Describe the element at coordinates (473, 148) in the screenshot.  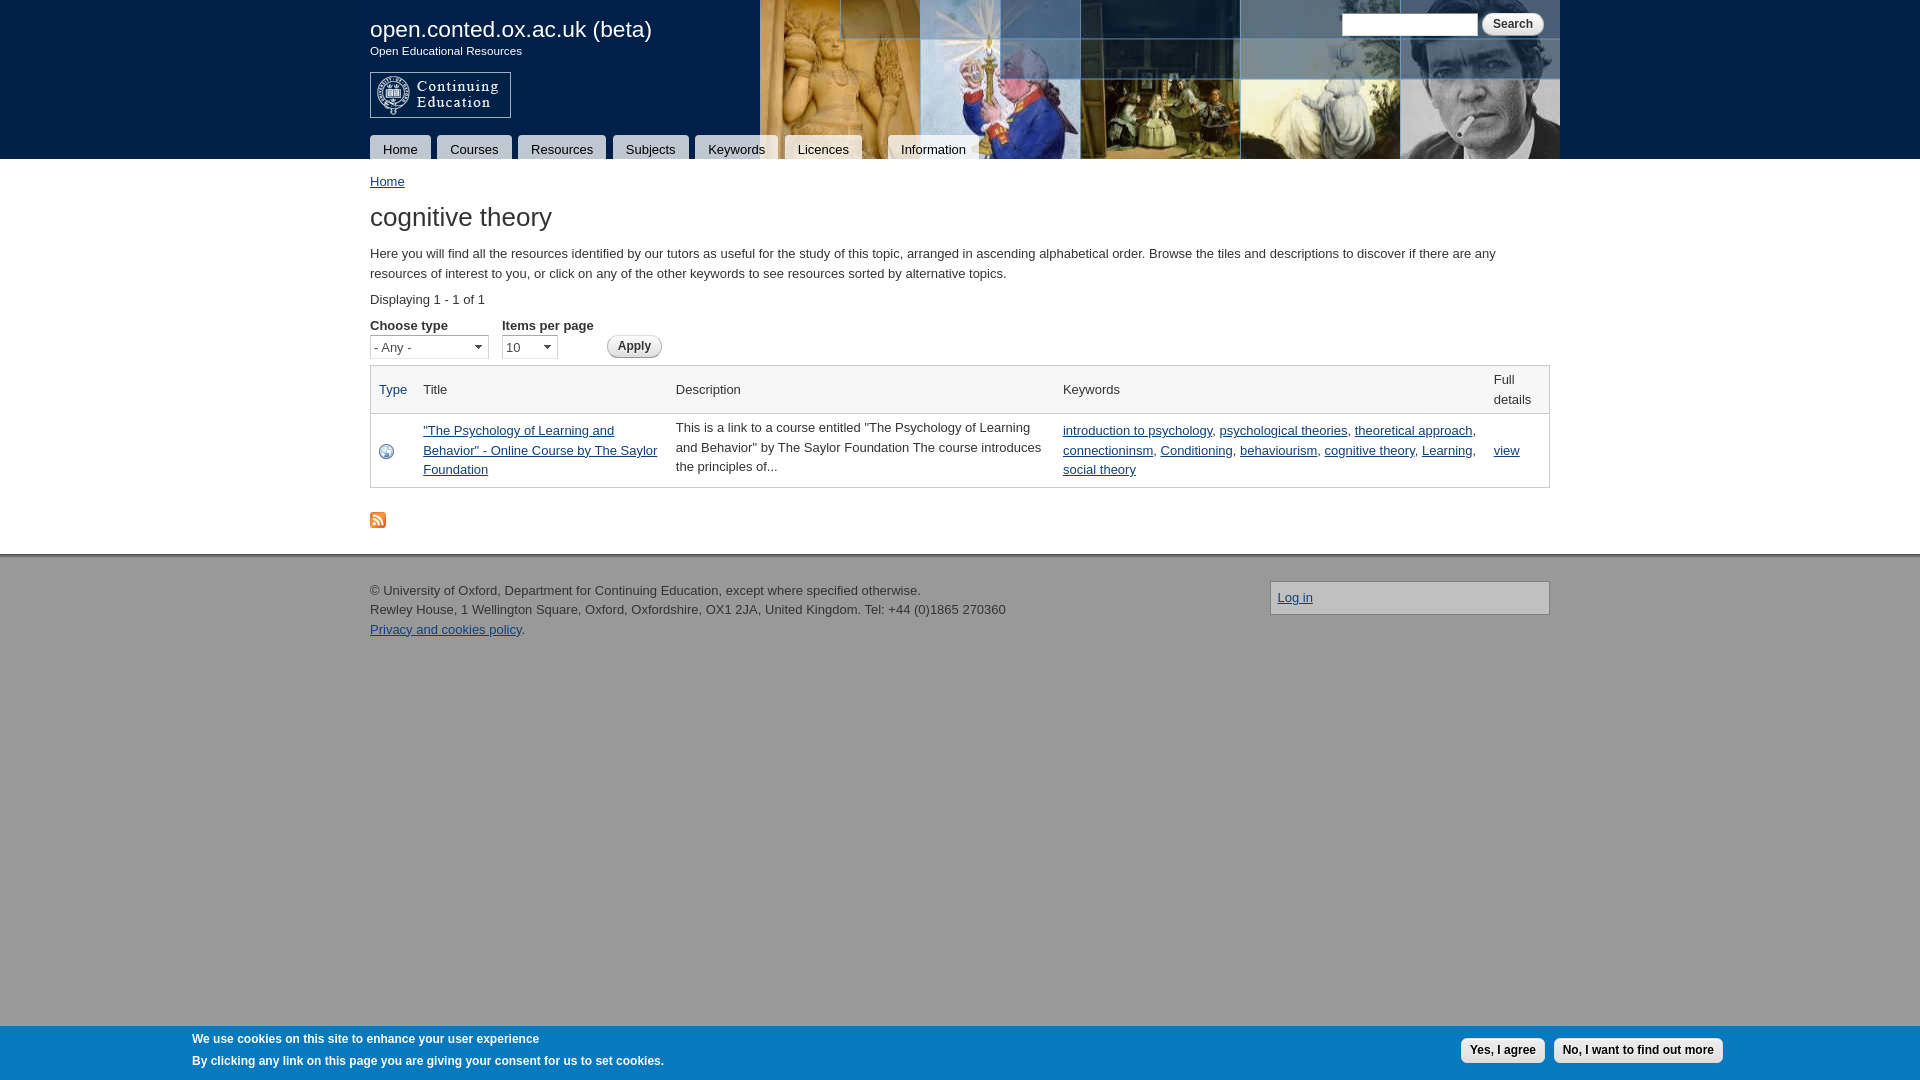
I see `Courses` at that location.